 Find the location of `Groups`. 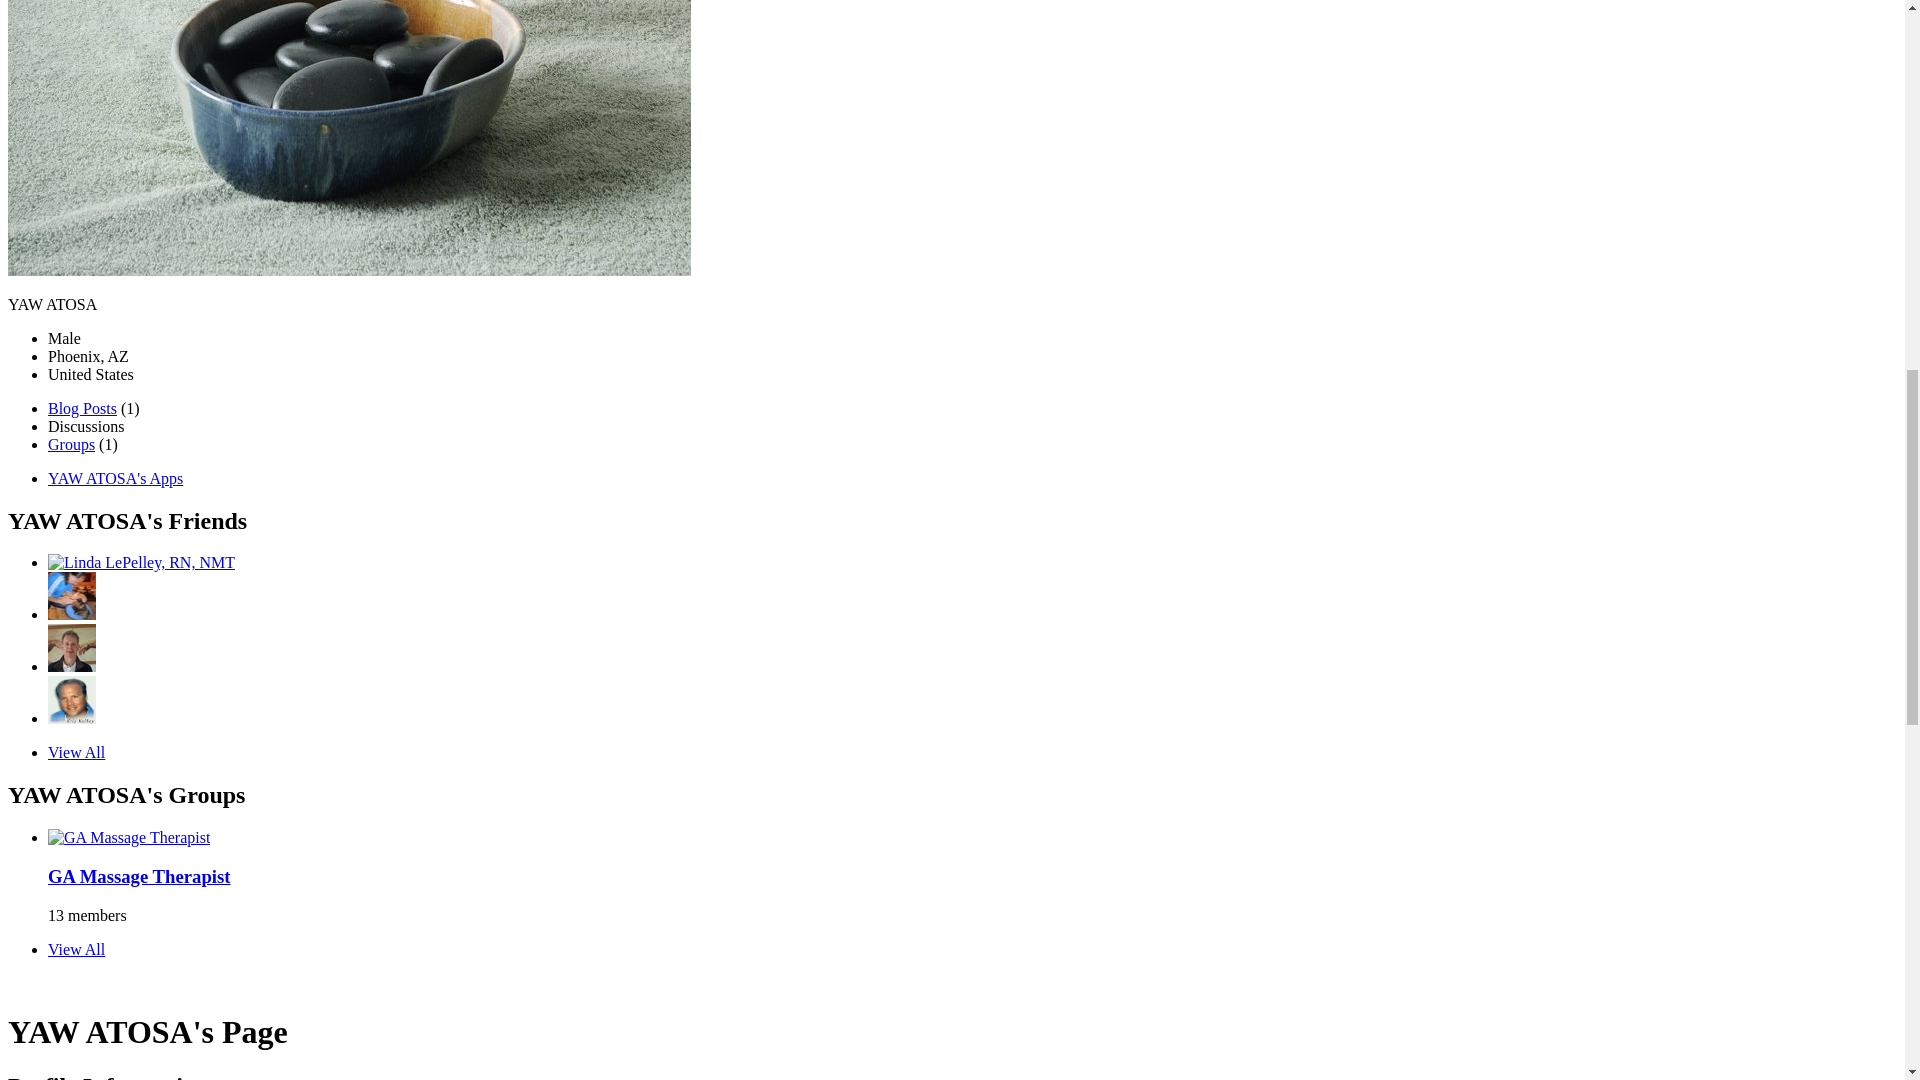

Groups is located at coordinates (71, 444).